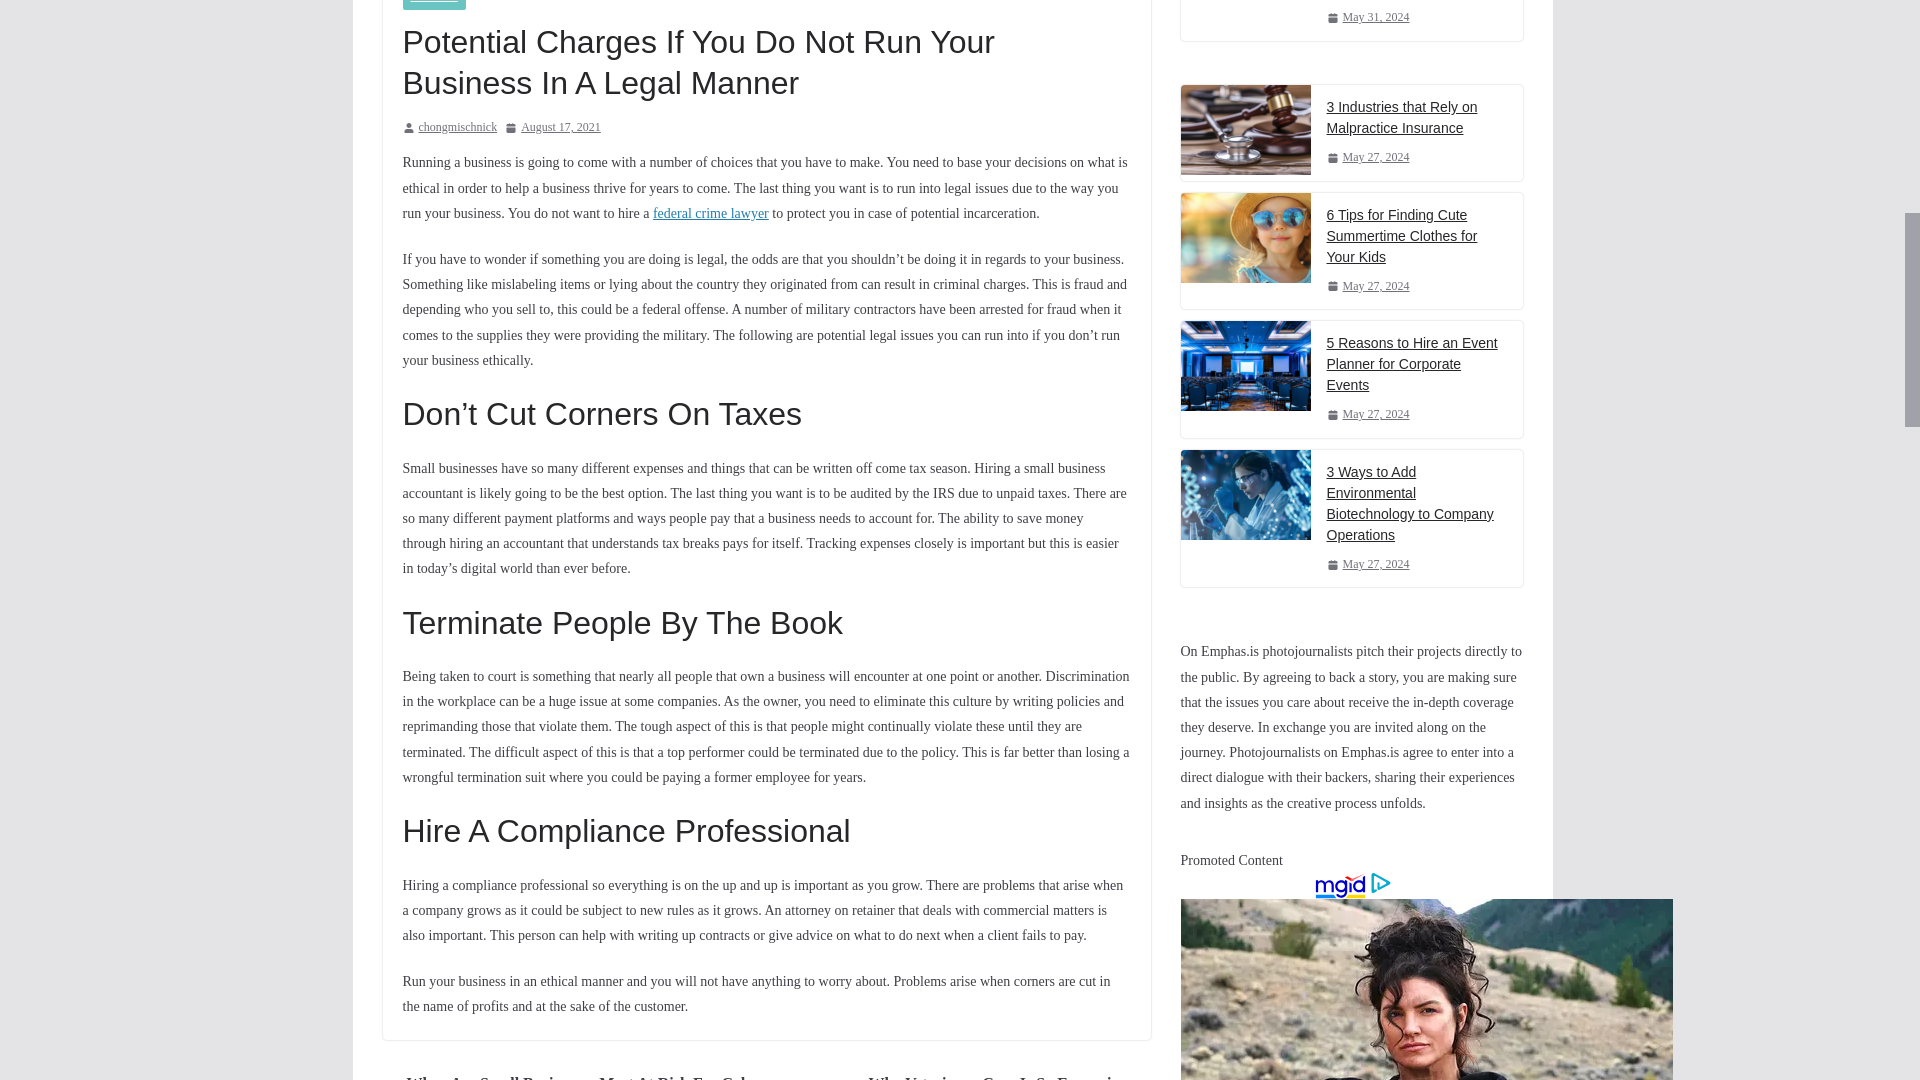 Image resolution: width=1920 pixels, height=1080 pixels. What do you see at coordinates (1010, 1075) in the screenshot?
I see `Why Veterinary Care Is So Expensive` at bounding box center [1010, 1075].